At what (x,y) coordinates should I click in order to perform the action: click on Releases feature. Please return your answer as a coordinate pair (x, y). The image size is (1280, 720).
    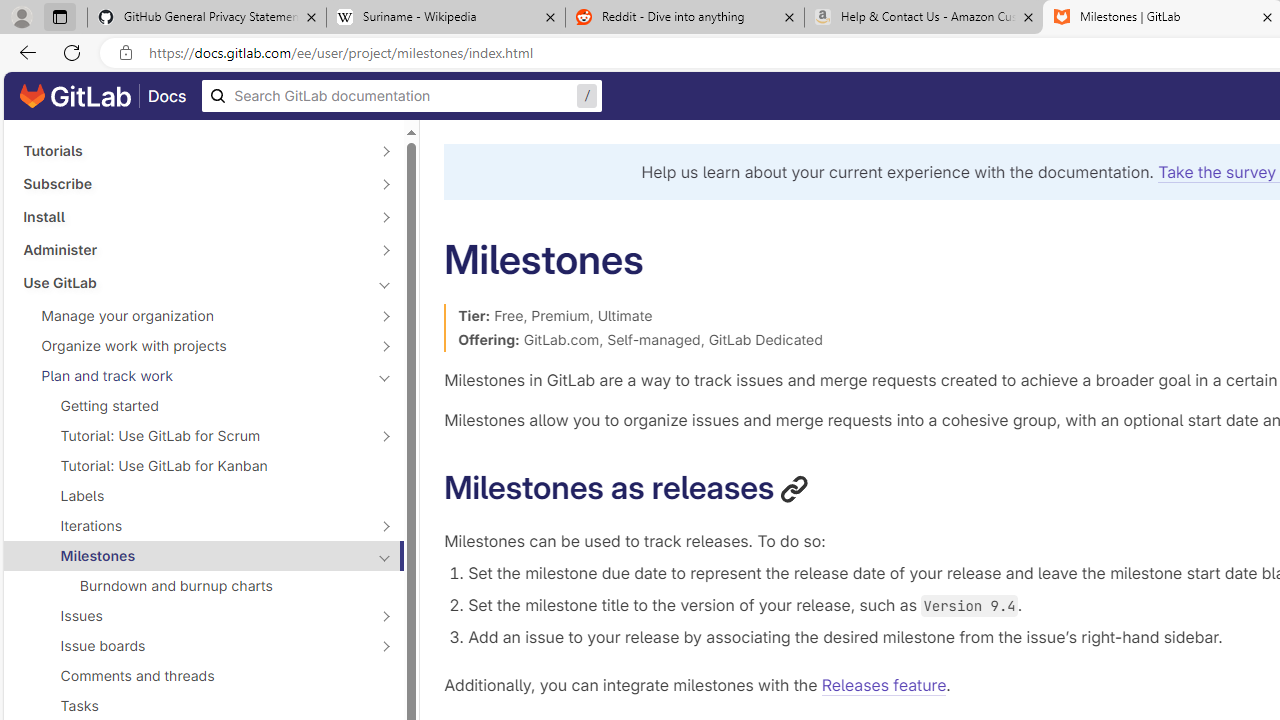
    Looking at the image, I should click on (884, 684).